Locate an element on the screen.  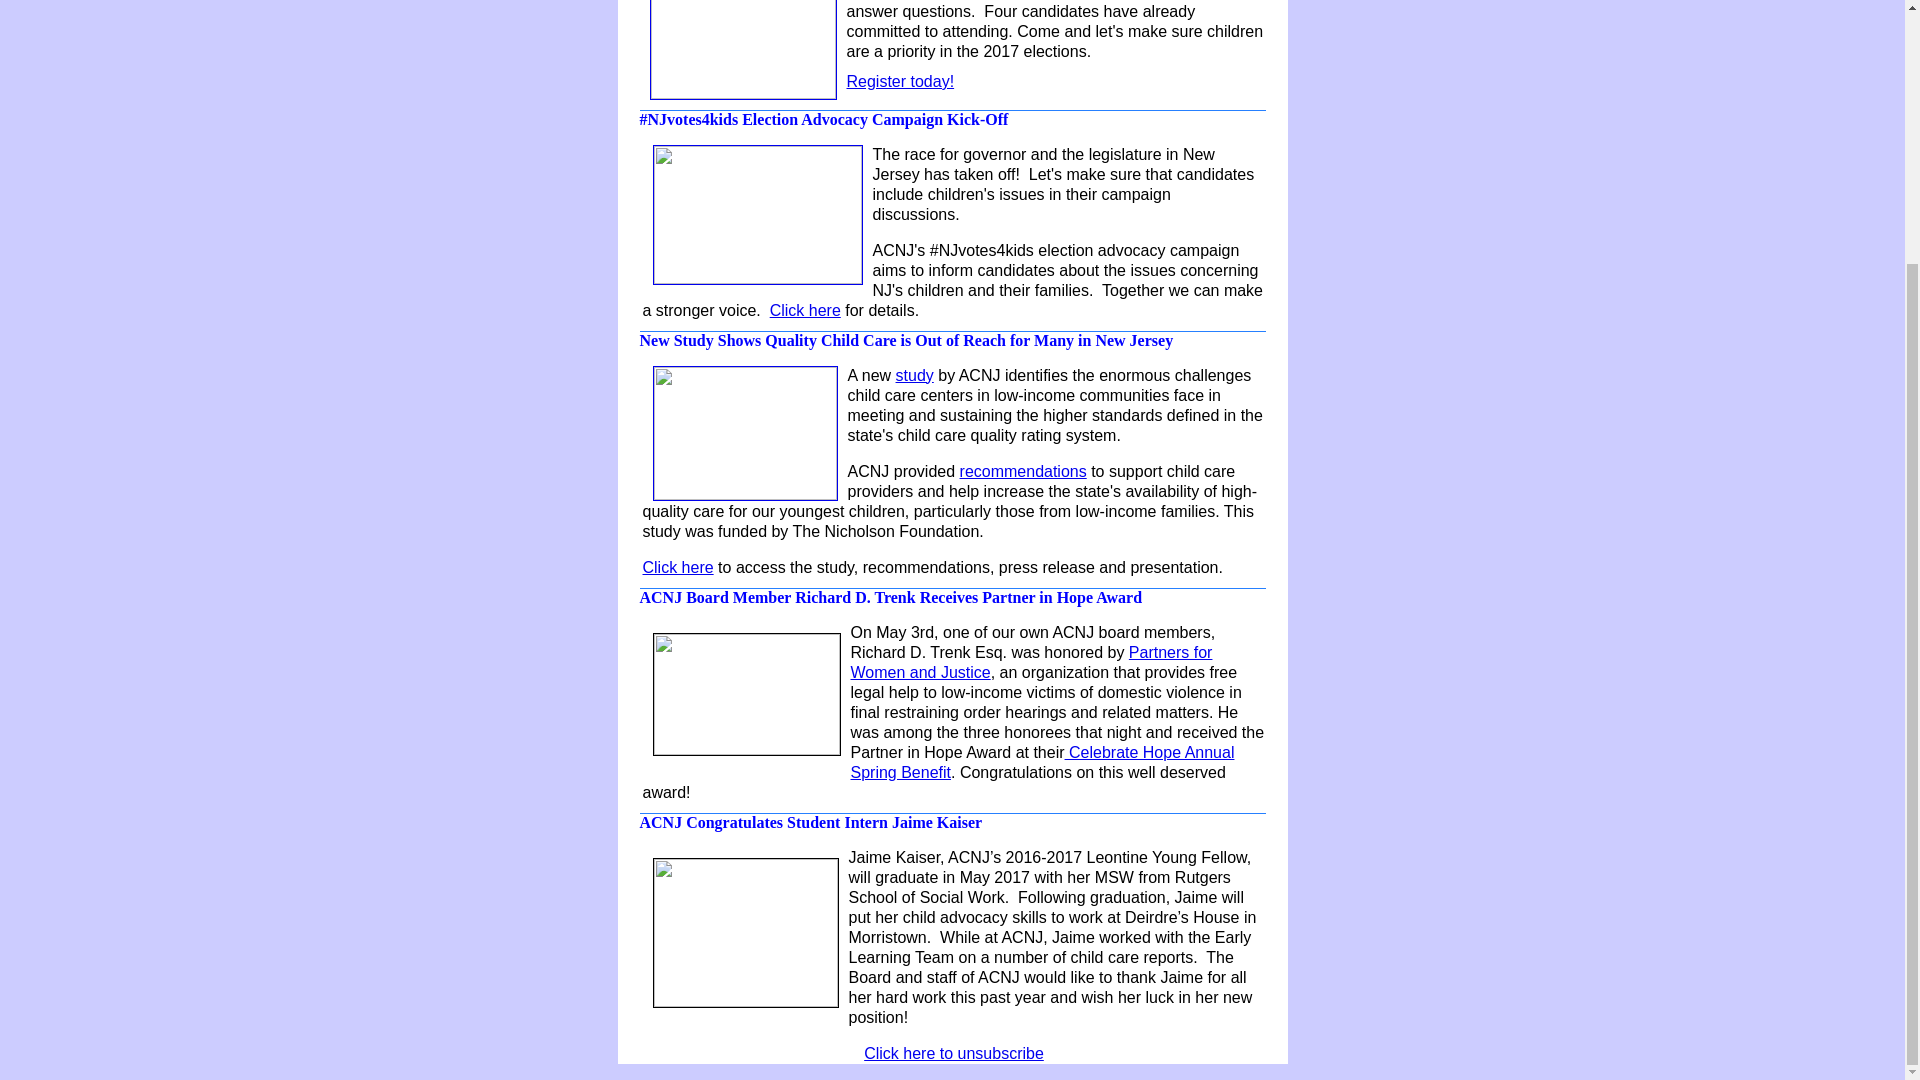
Click here is located at coordinates (804, 310).